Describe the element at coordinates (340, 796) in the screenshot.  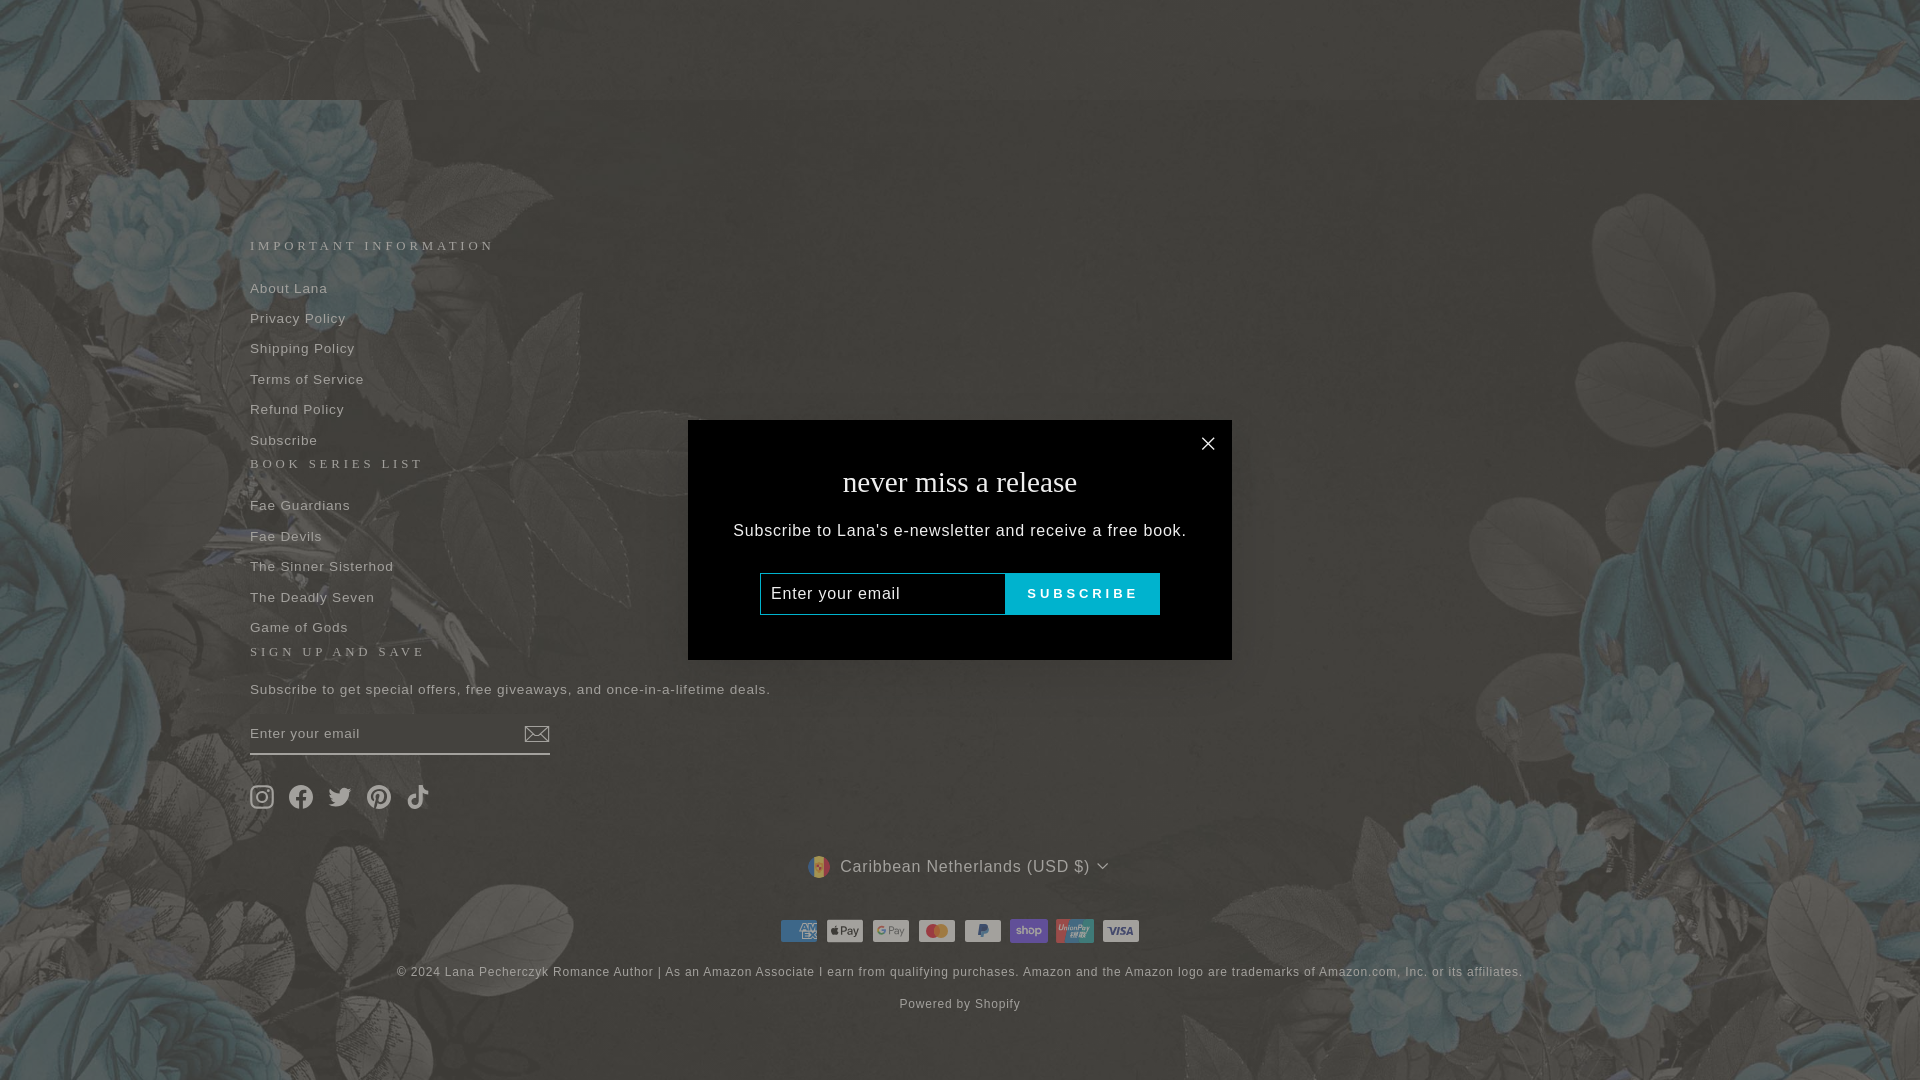
I see `twitter` at that location.